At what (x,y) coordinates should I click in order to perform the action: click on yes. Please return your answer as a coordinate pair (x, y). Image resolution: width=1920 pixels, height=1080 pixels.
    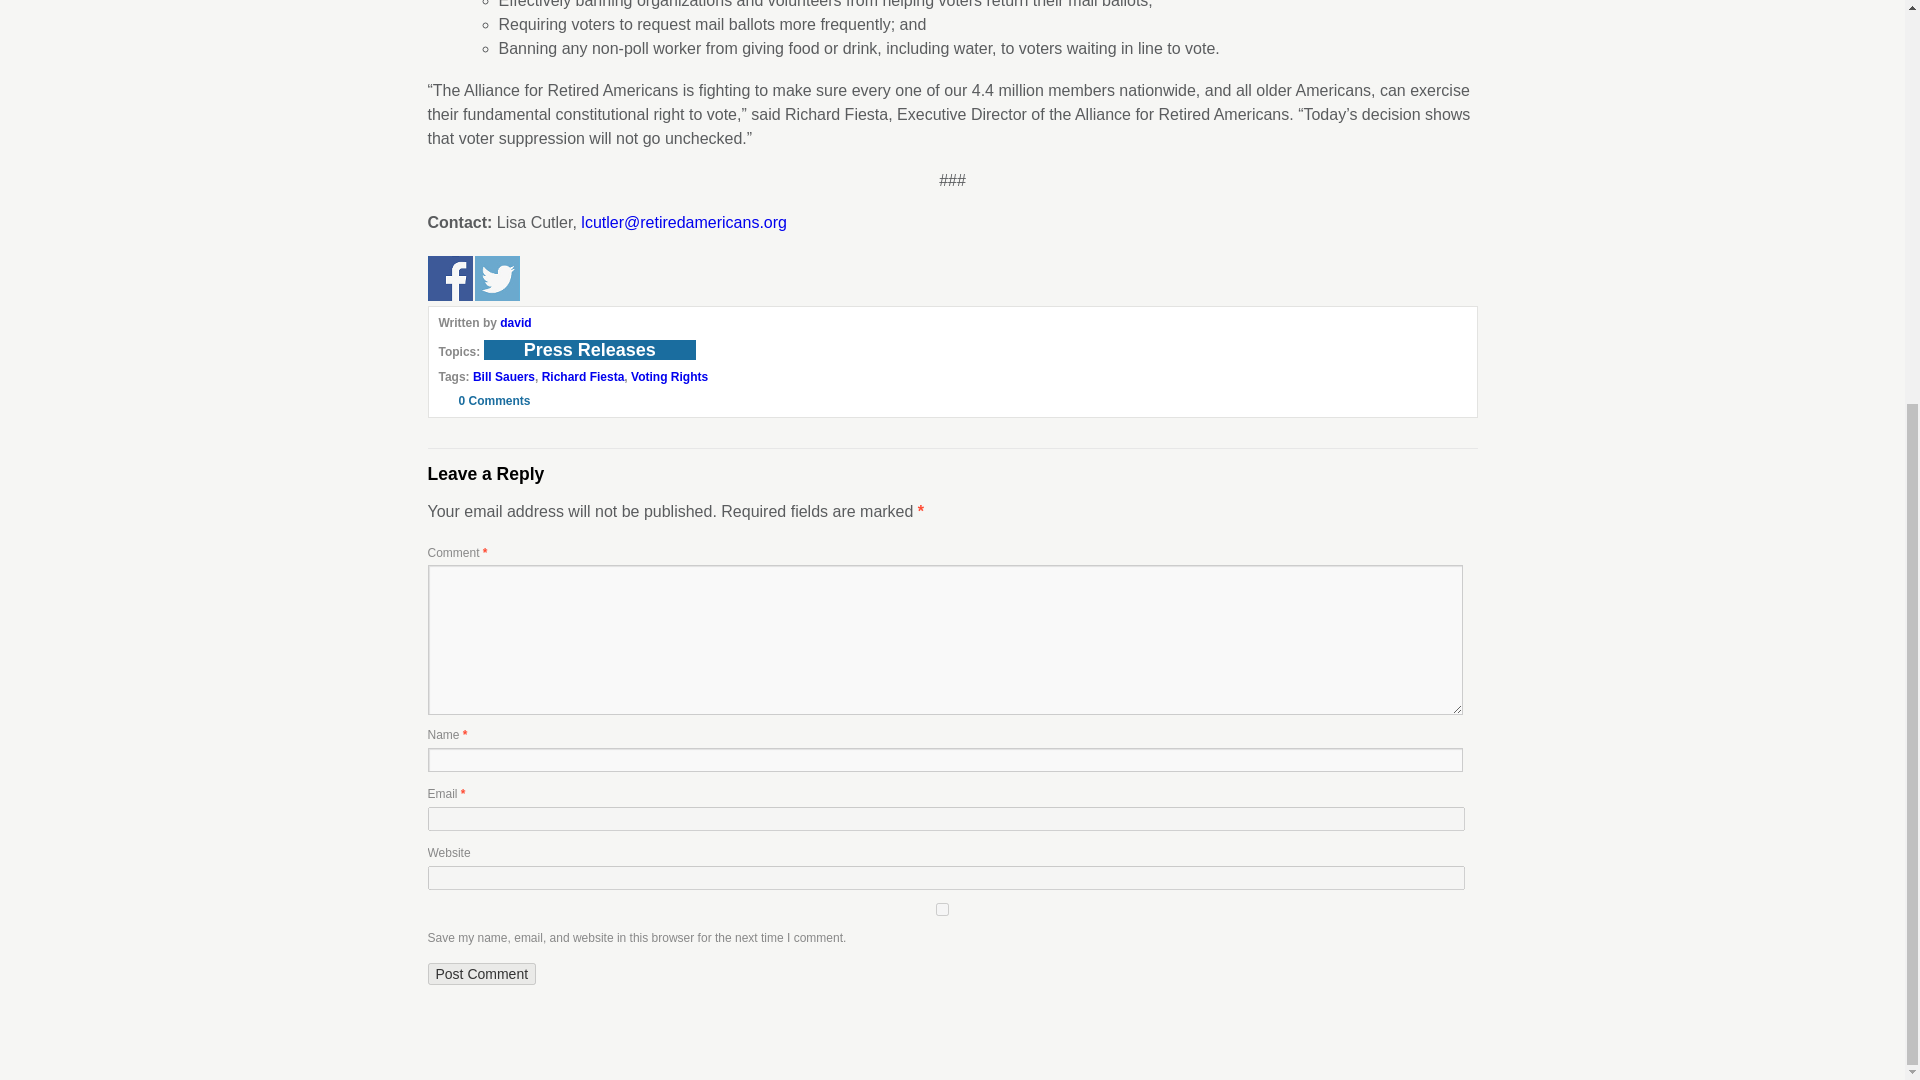
    Looking at the image, I should click on (942, 908).